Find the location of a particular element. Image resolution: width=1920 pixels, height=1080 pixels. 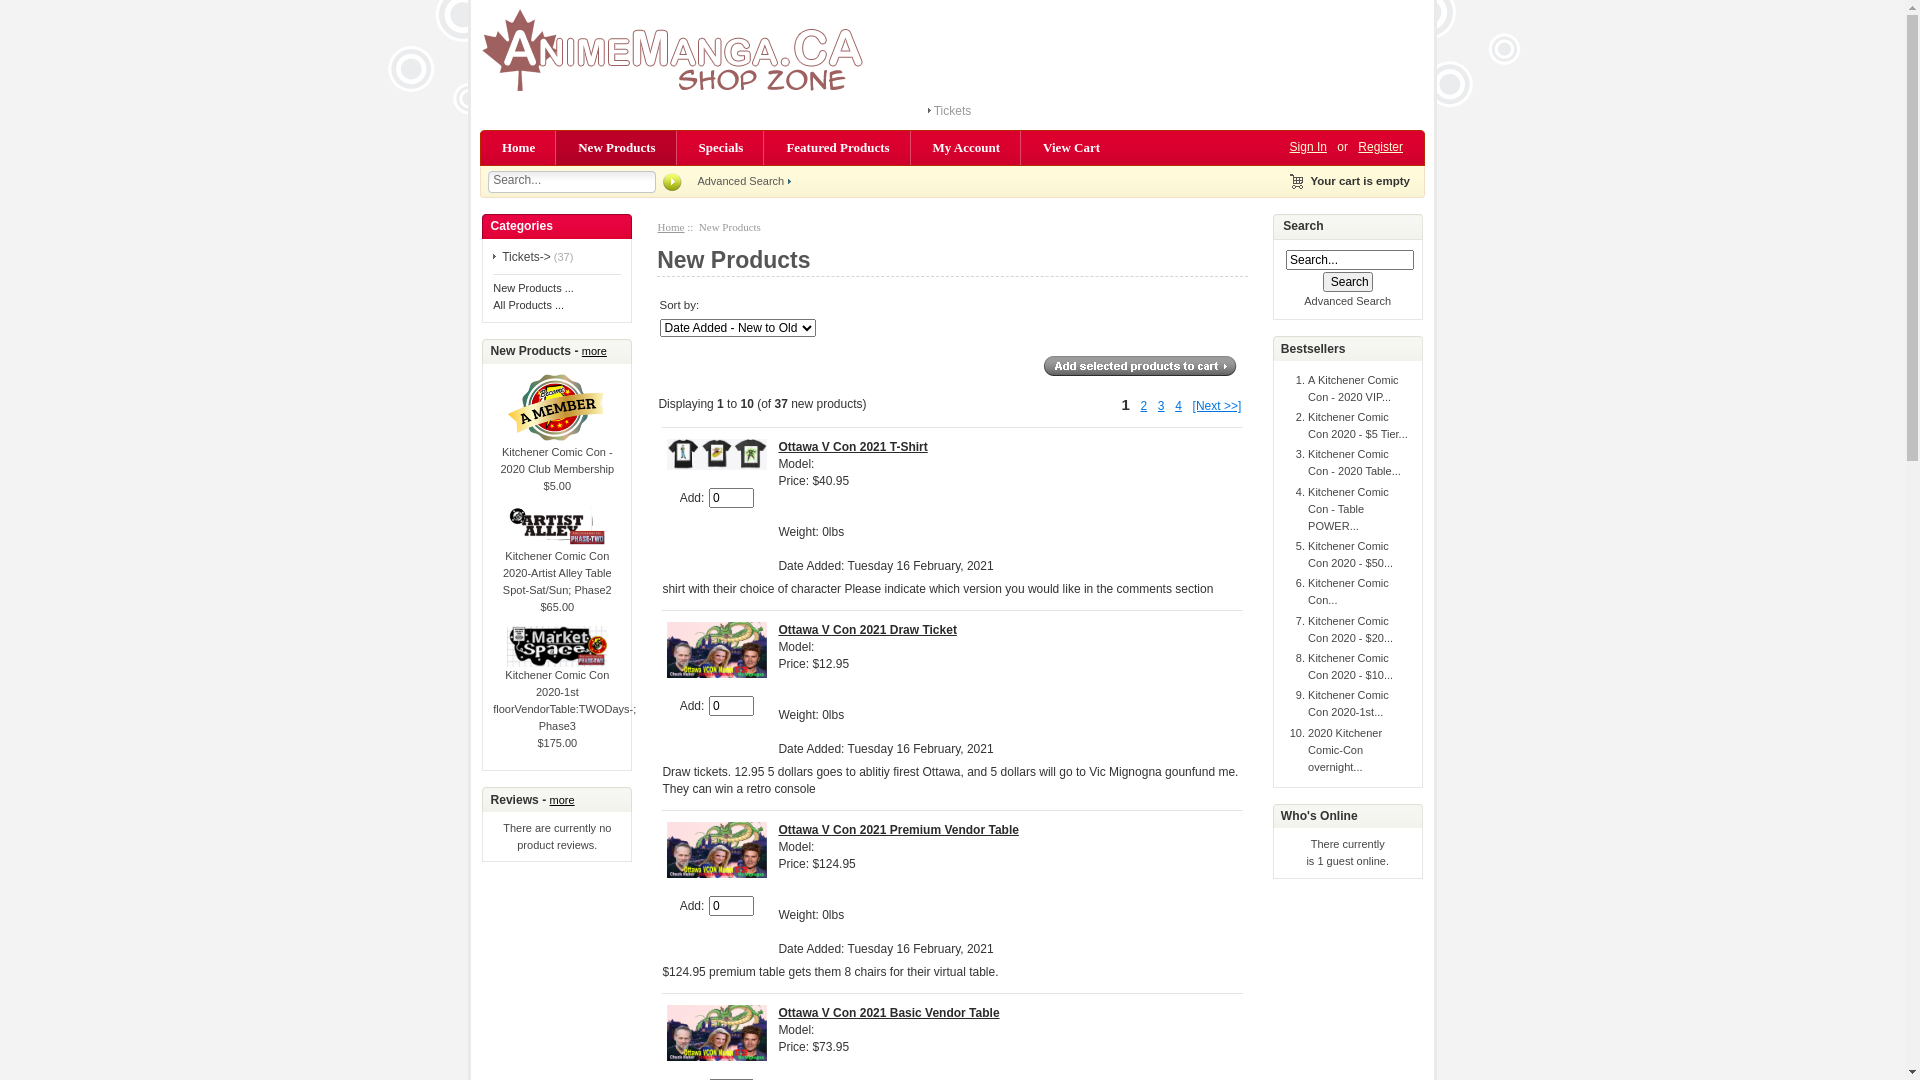

Register is located at coordinates (1380, 147).